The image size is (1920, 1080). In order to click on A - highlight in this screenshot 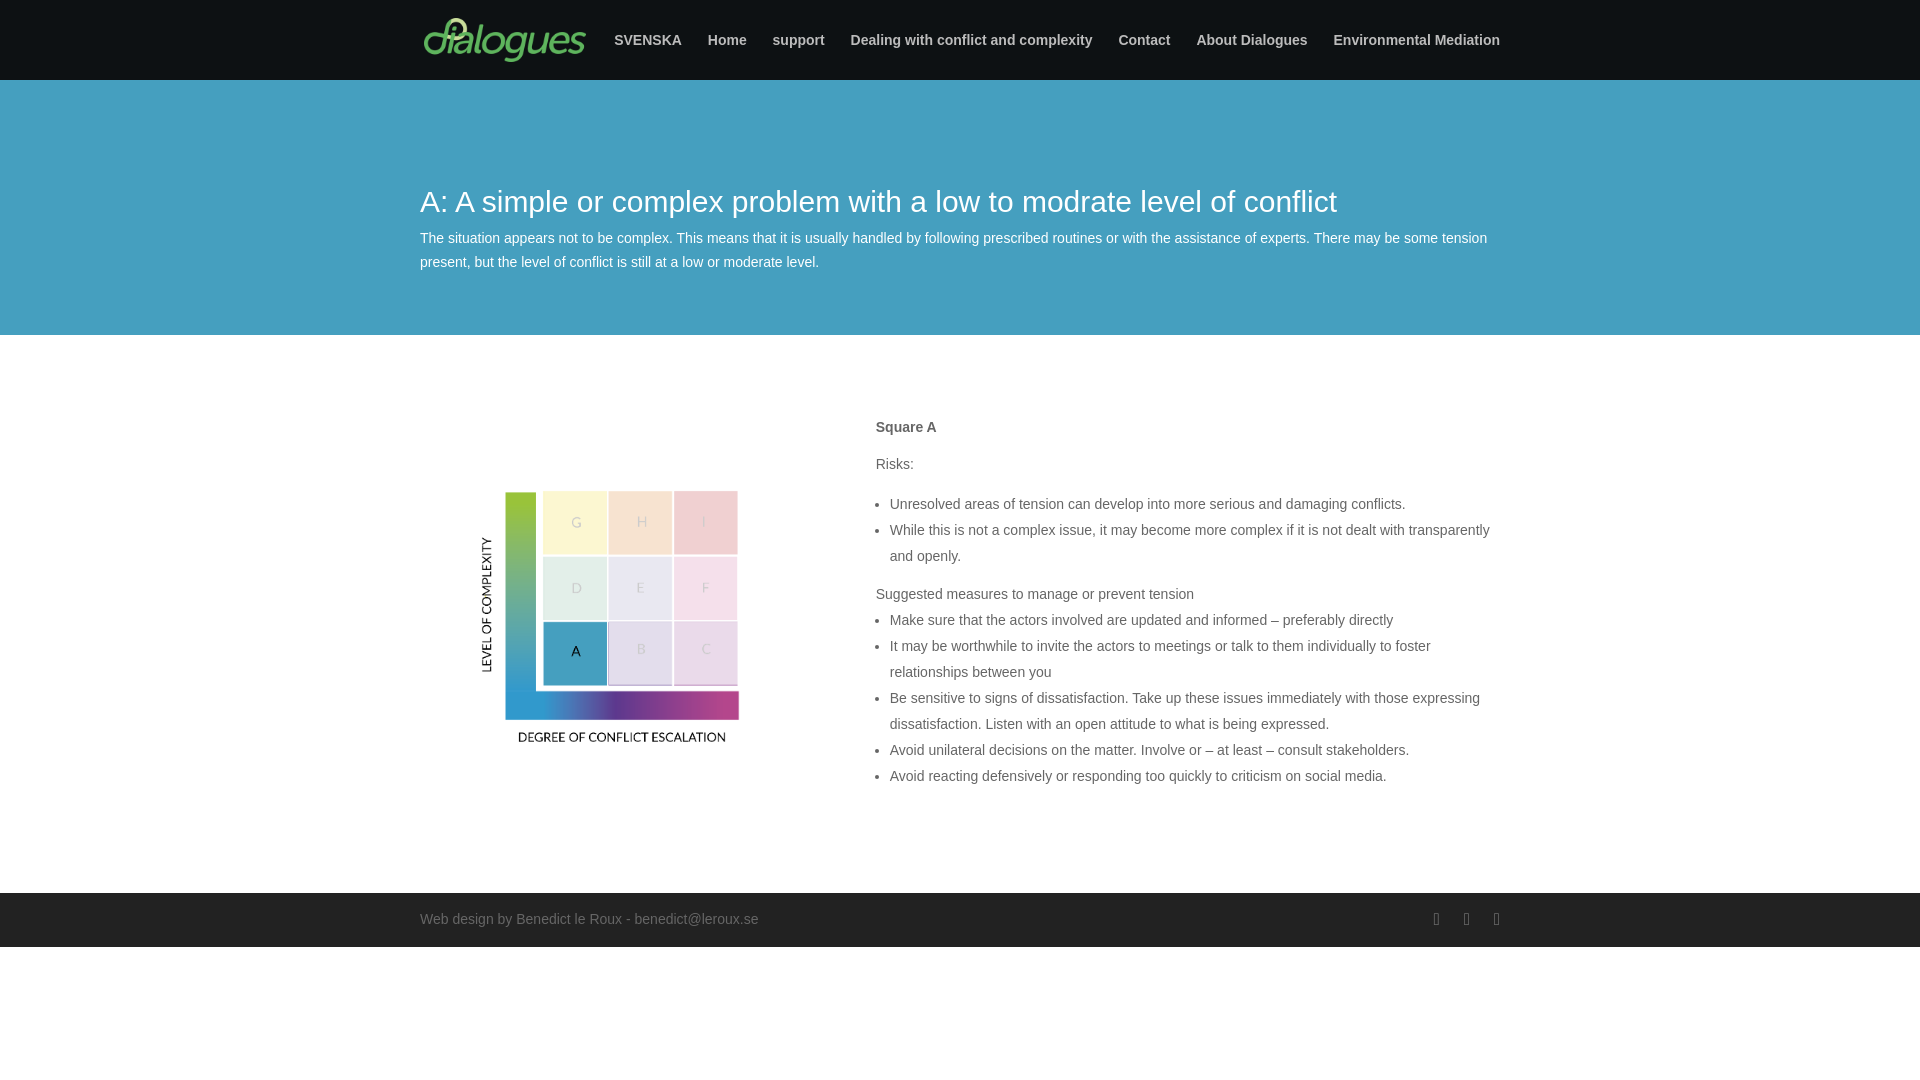, I will do `click(618, 614)`.